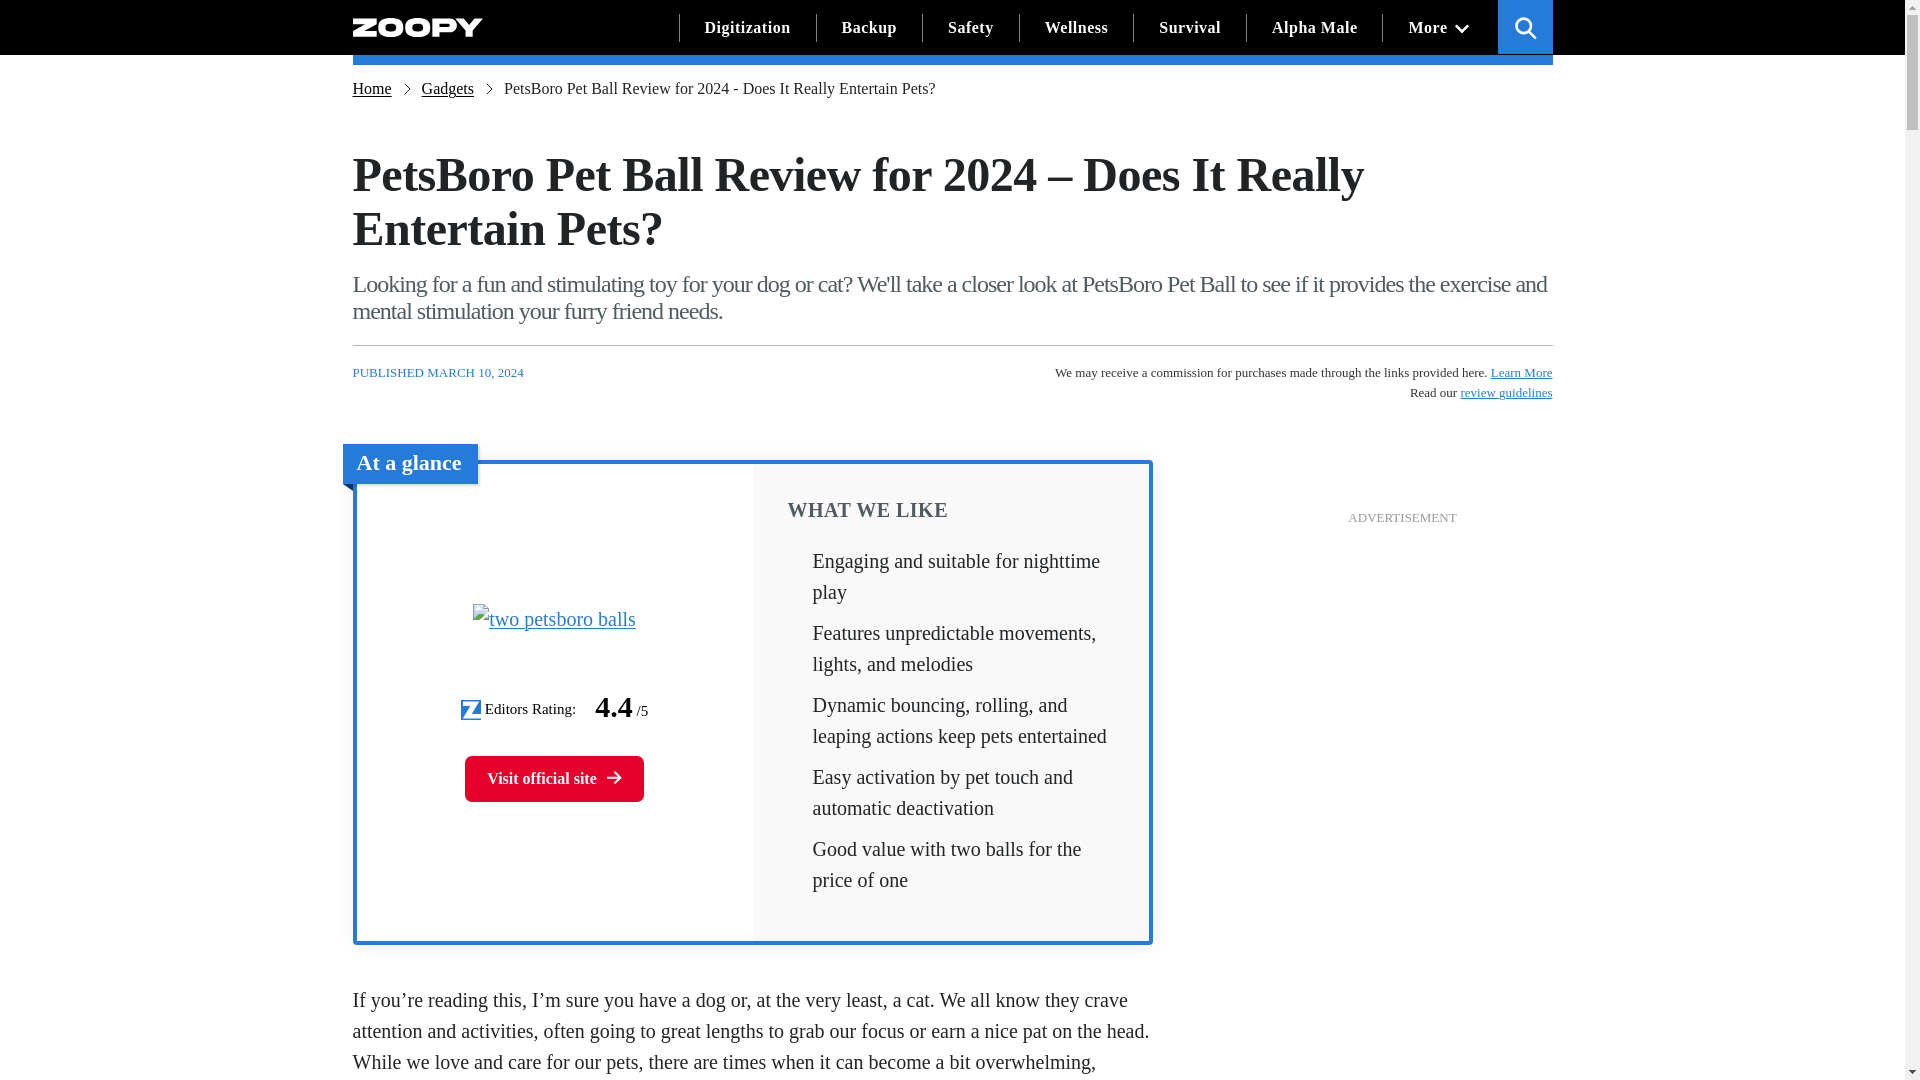 The height and width of the screenshot is (1080, 1920). Describe the element at coordinates (371, 88) in the screenshot. I see `Home` at that location.